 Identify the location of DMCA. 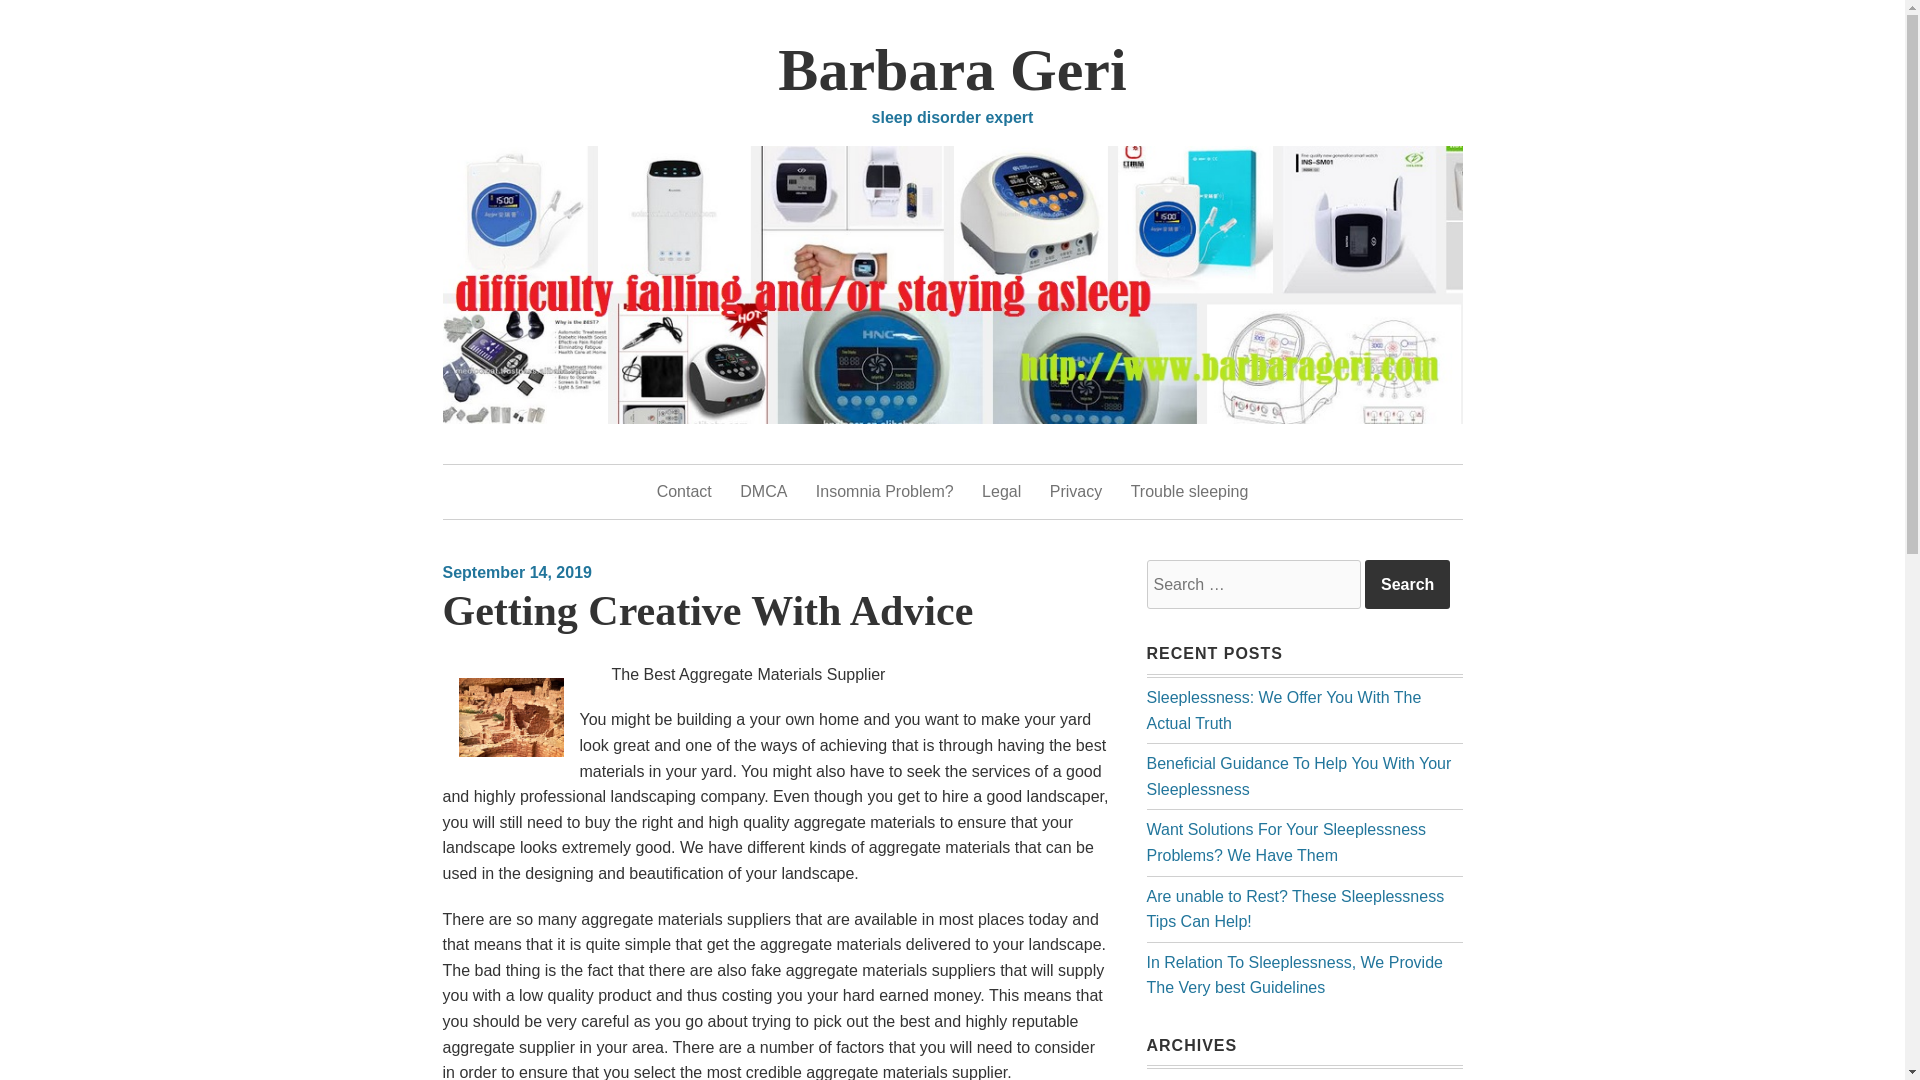
(763, 492).